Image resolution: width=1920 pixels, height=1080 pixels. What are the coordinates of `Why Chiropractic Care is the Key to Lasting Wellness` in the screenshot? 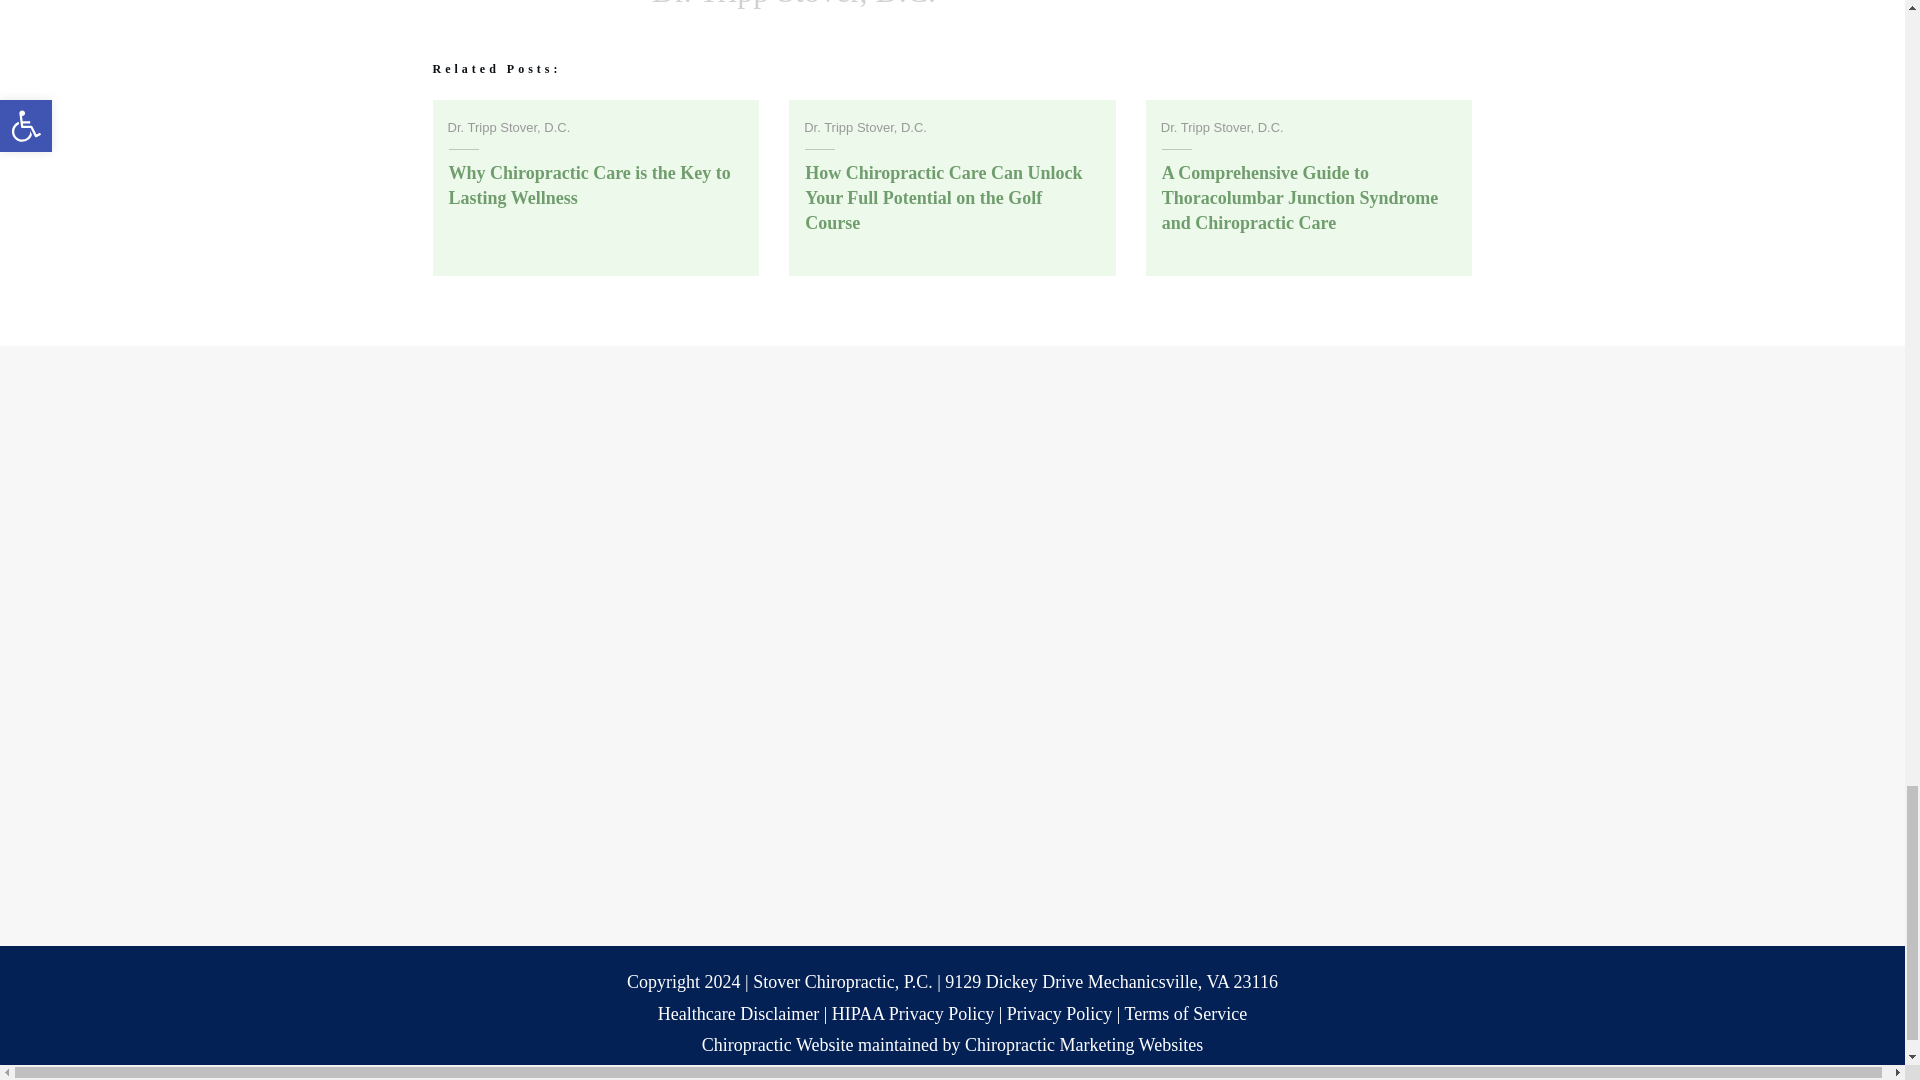 It's located at (588, 186).